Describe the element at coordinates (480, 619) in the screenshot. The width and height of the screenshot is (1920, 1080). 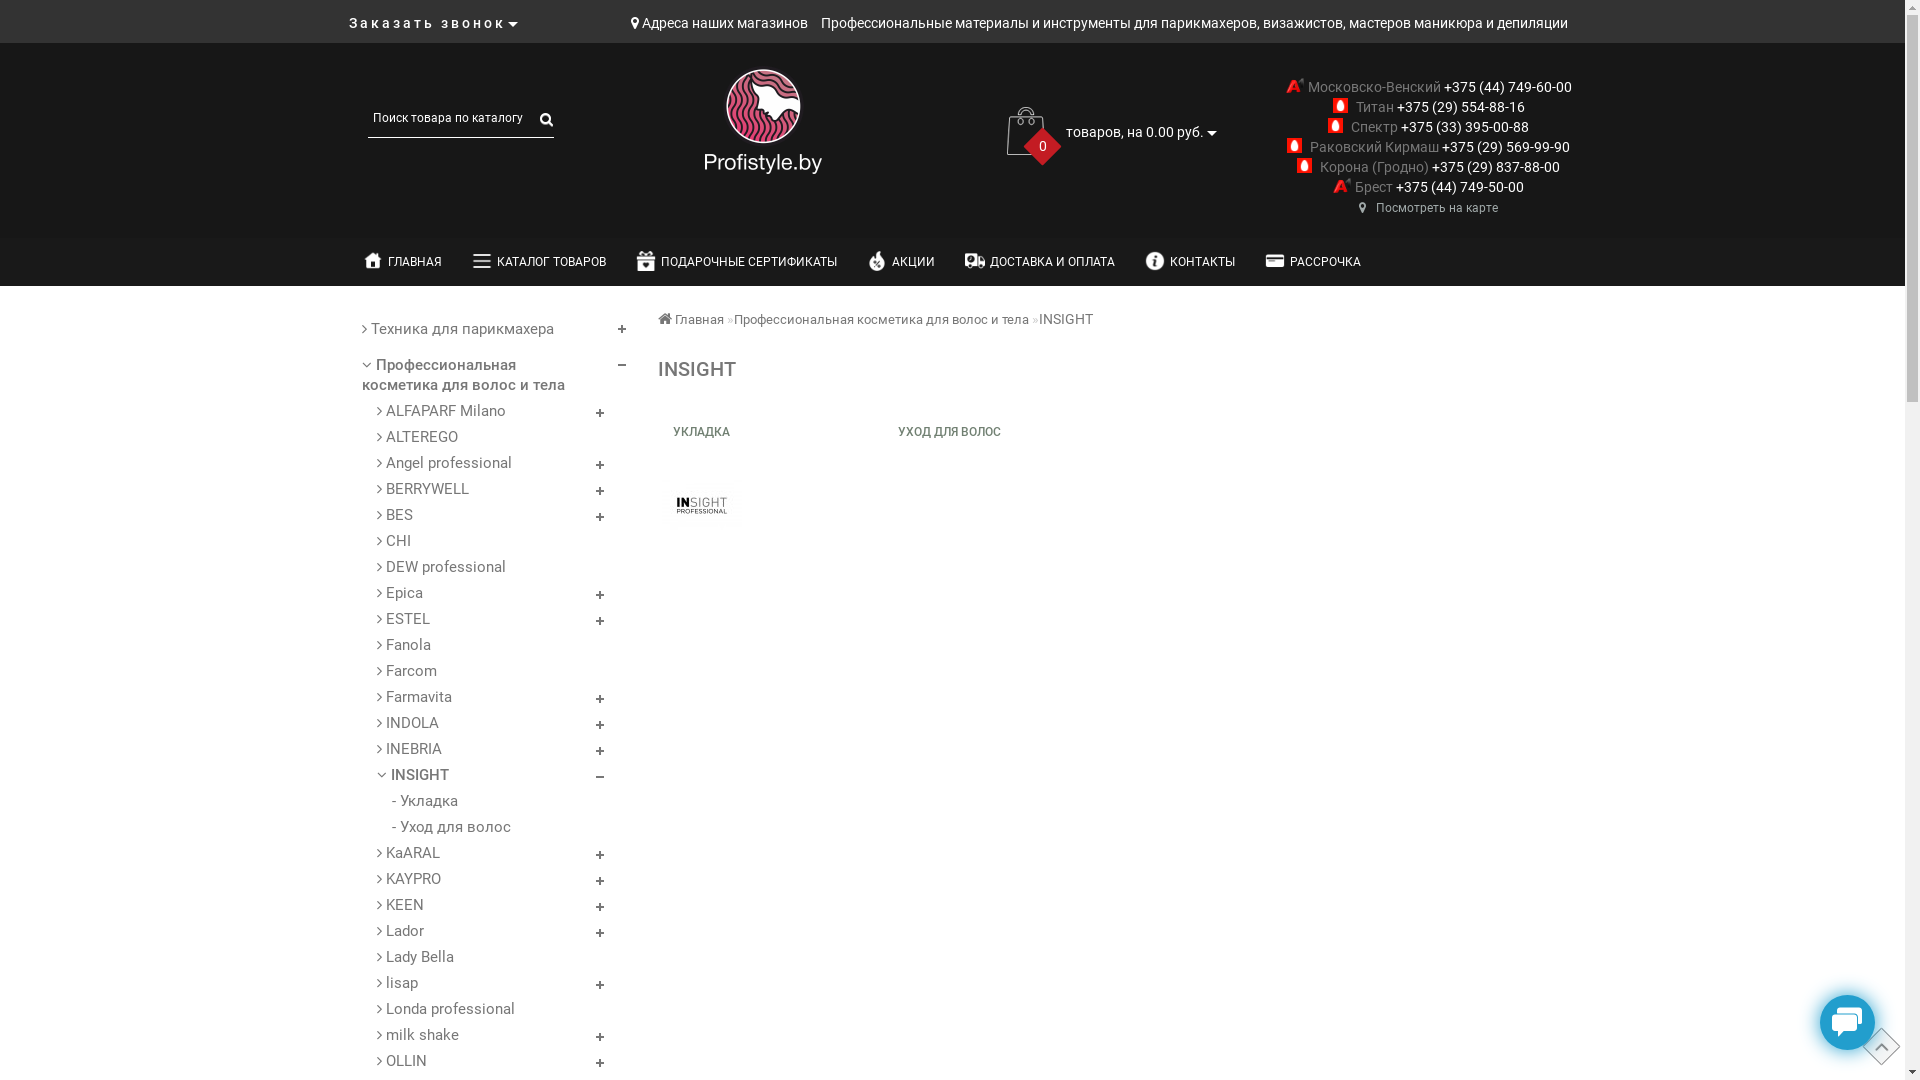
I see `ESTEL` at that location.